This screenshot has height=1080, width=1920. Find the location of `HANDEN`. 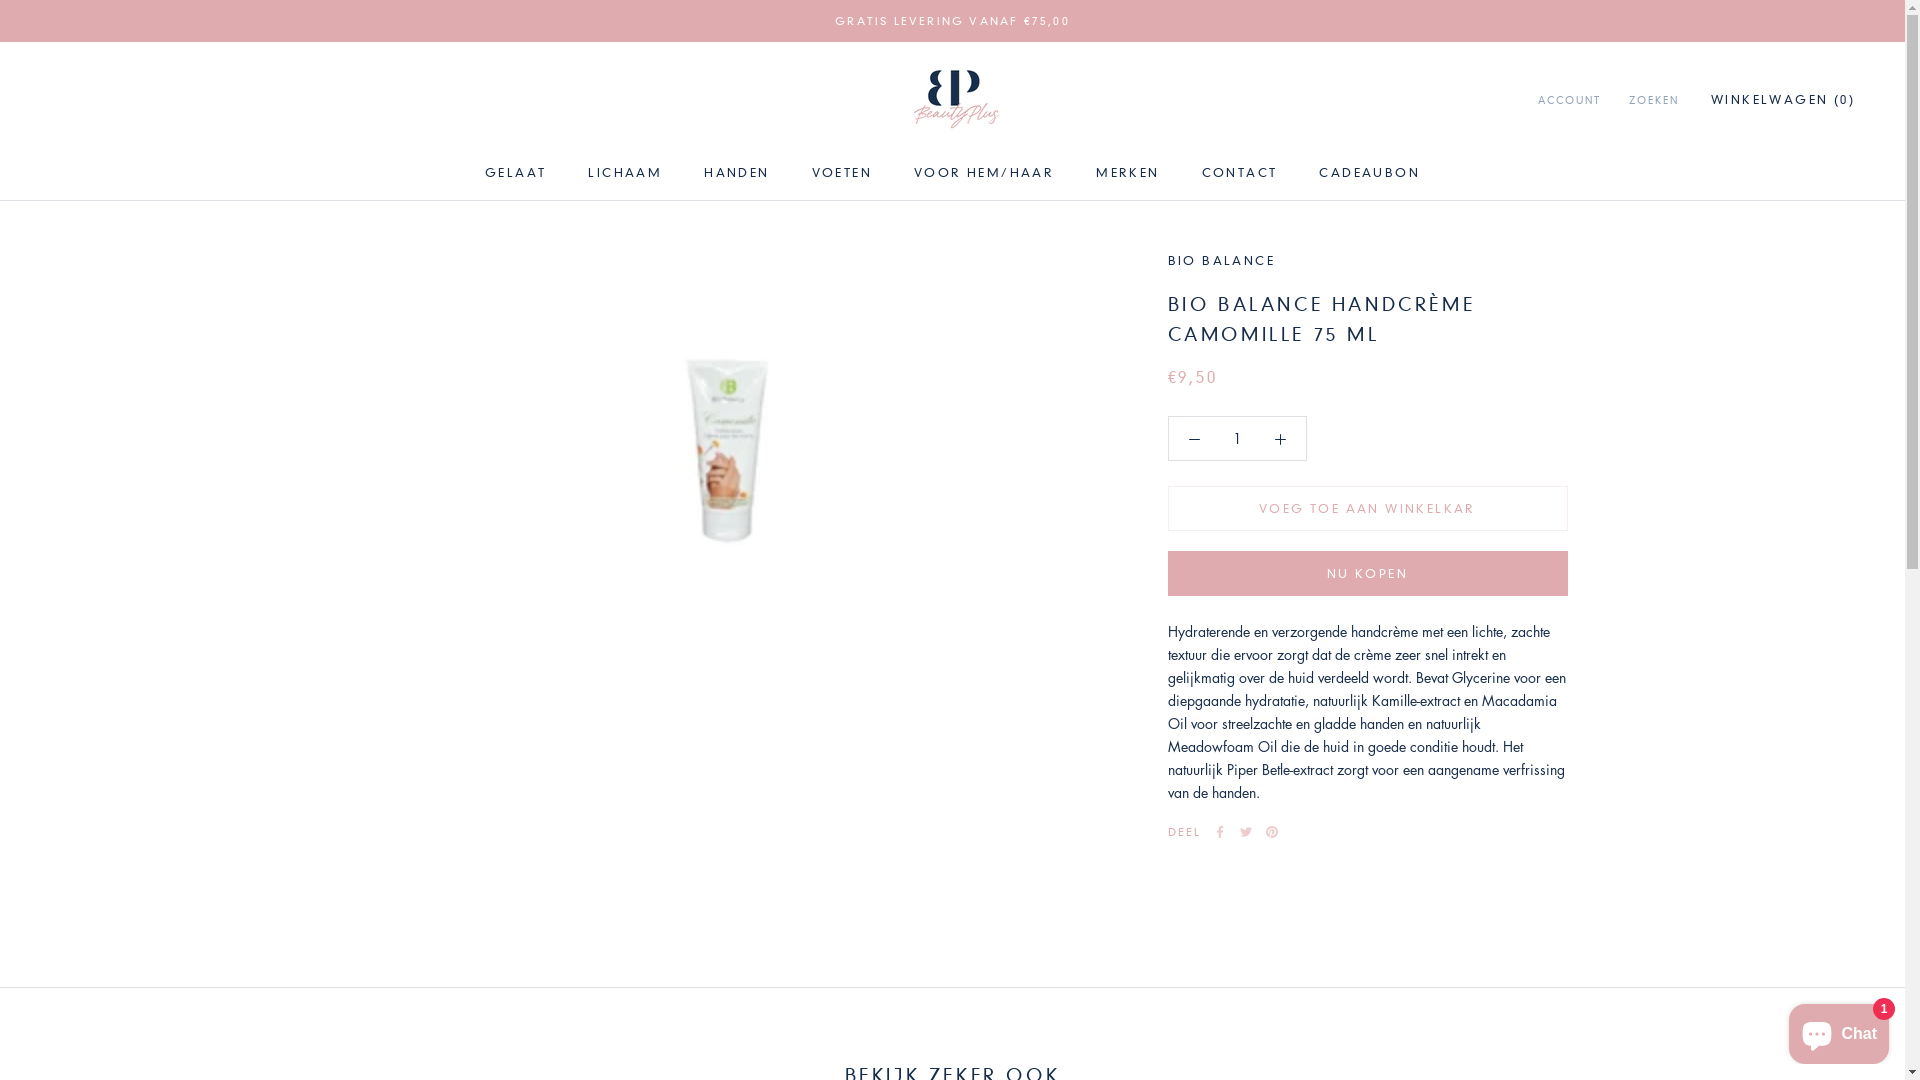

HANDEN is located at coordinates (736, 172).